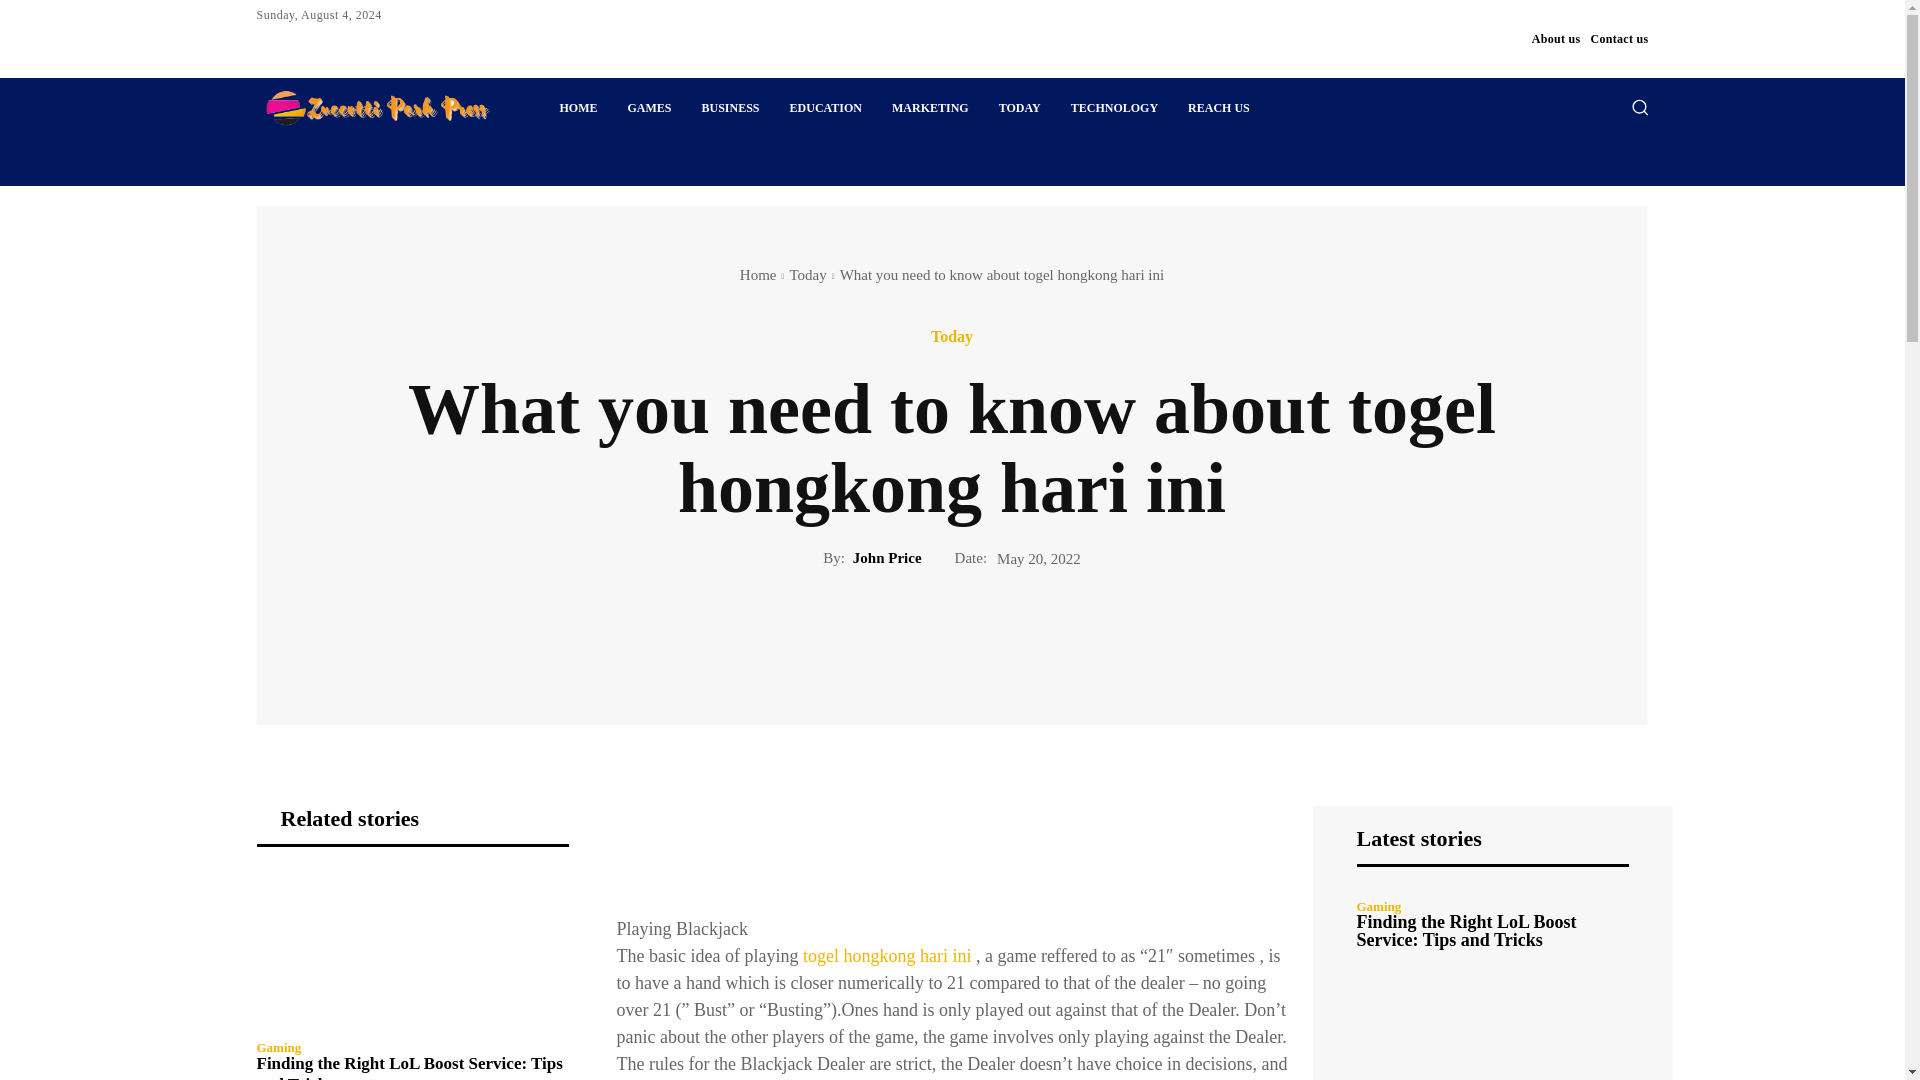 Image resolution: width=1920 pixels, height=1080 pixels. I want to click on About us, so click(1556, 38).